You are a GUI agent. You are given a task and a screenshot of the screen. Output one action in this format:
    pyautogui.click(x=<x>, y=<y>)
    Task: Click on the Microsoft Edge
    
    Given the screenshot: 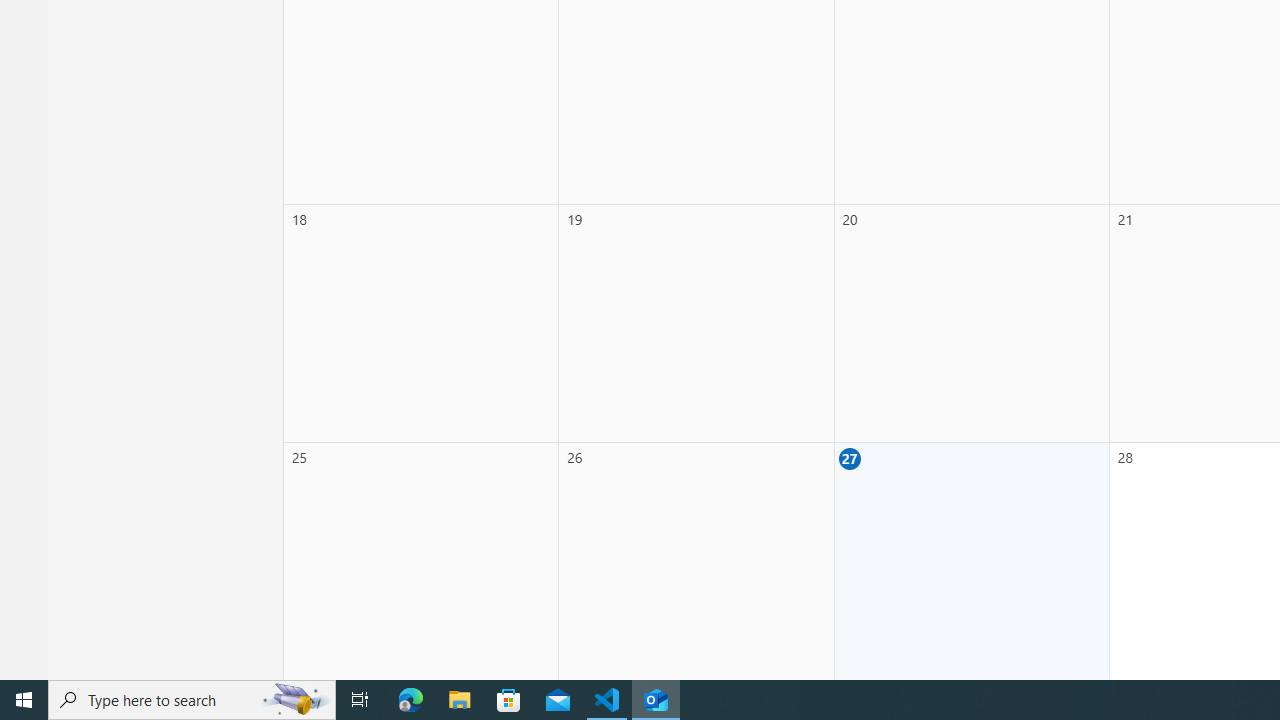 What is the action you would take?
    pyautogui.click(x=411, y=700)
    